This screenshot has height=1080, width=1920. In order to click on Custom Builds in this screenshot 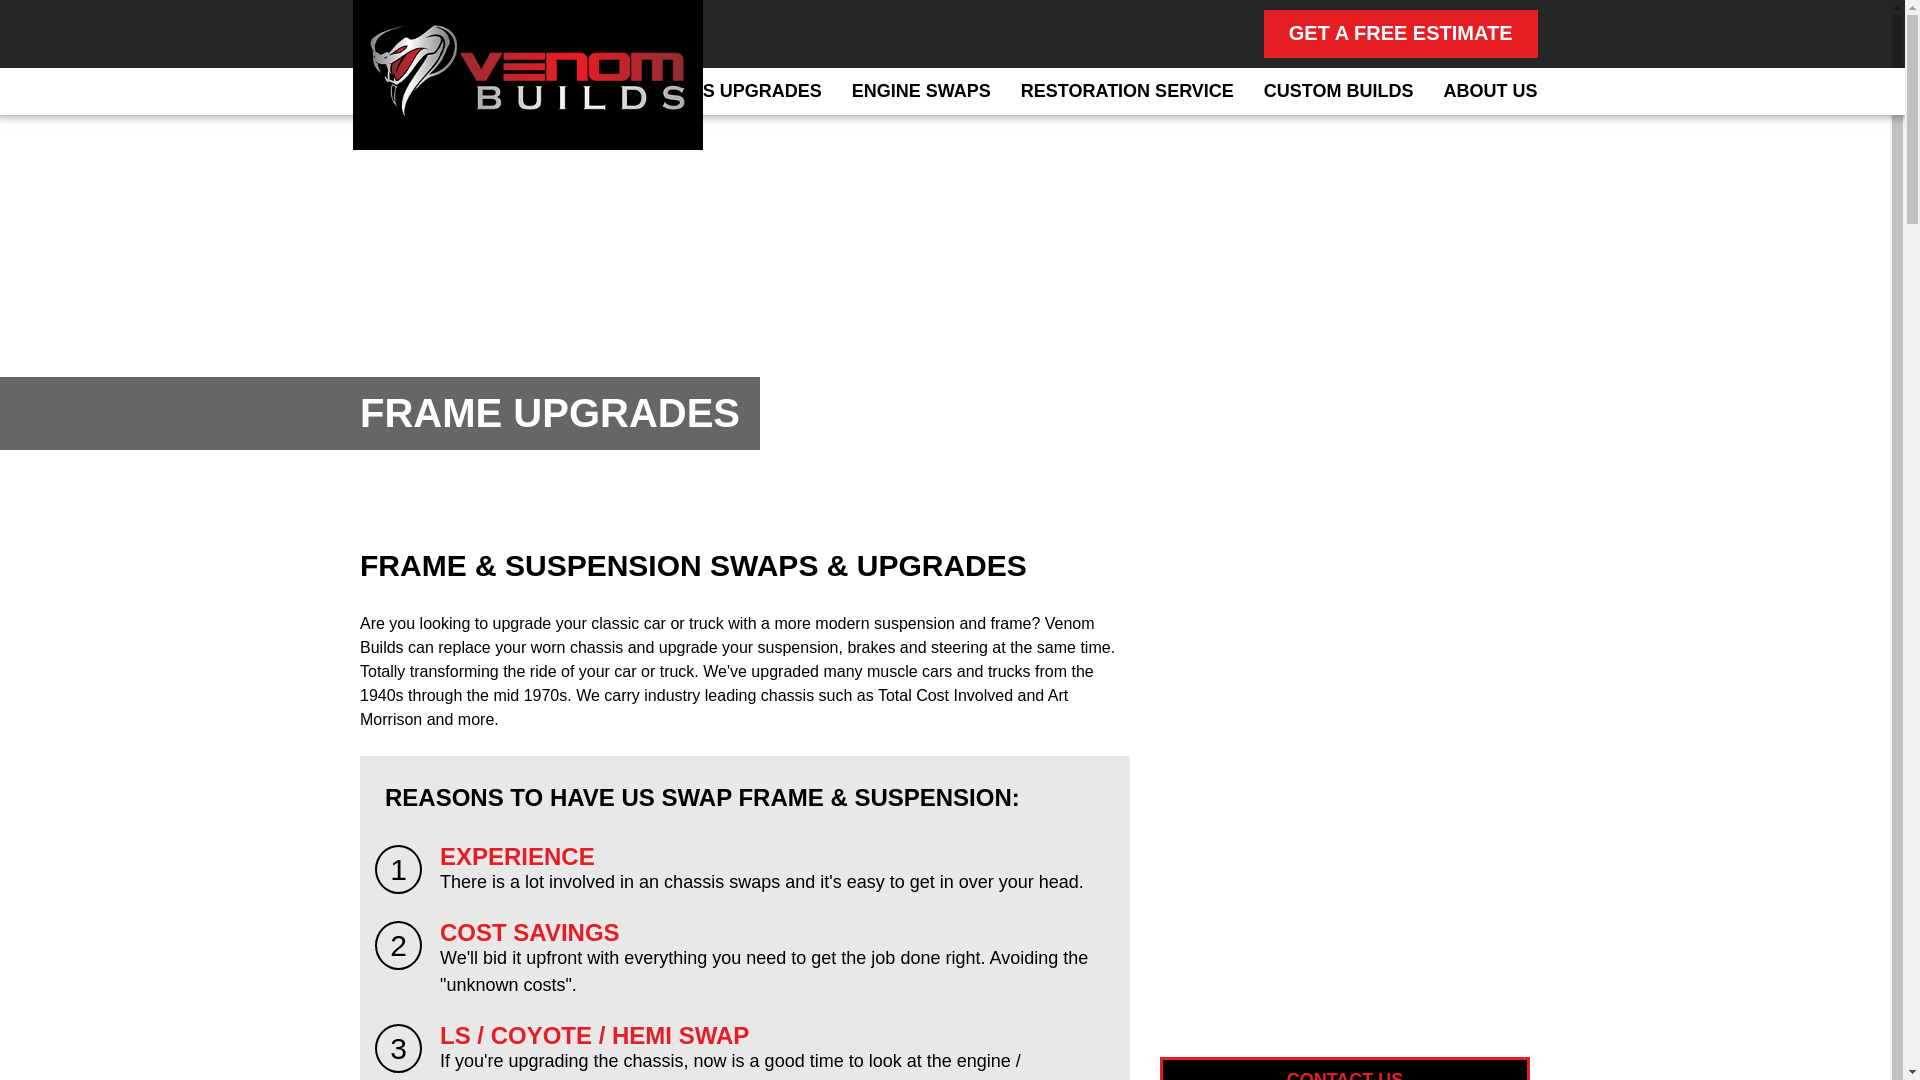, I will do `click(1338, 91)`.